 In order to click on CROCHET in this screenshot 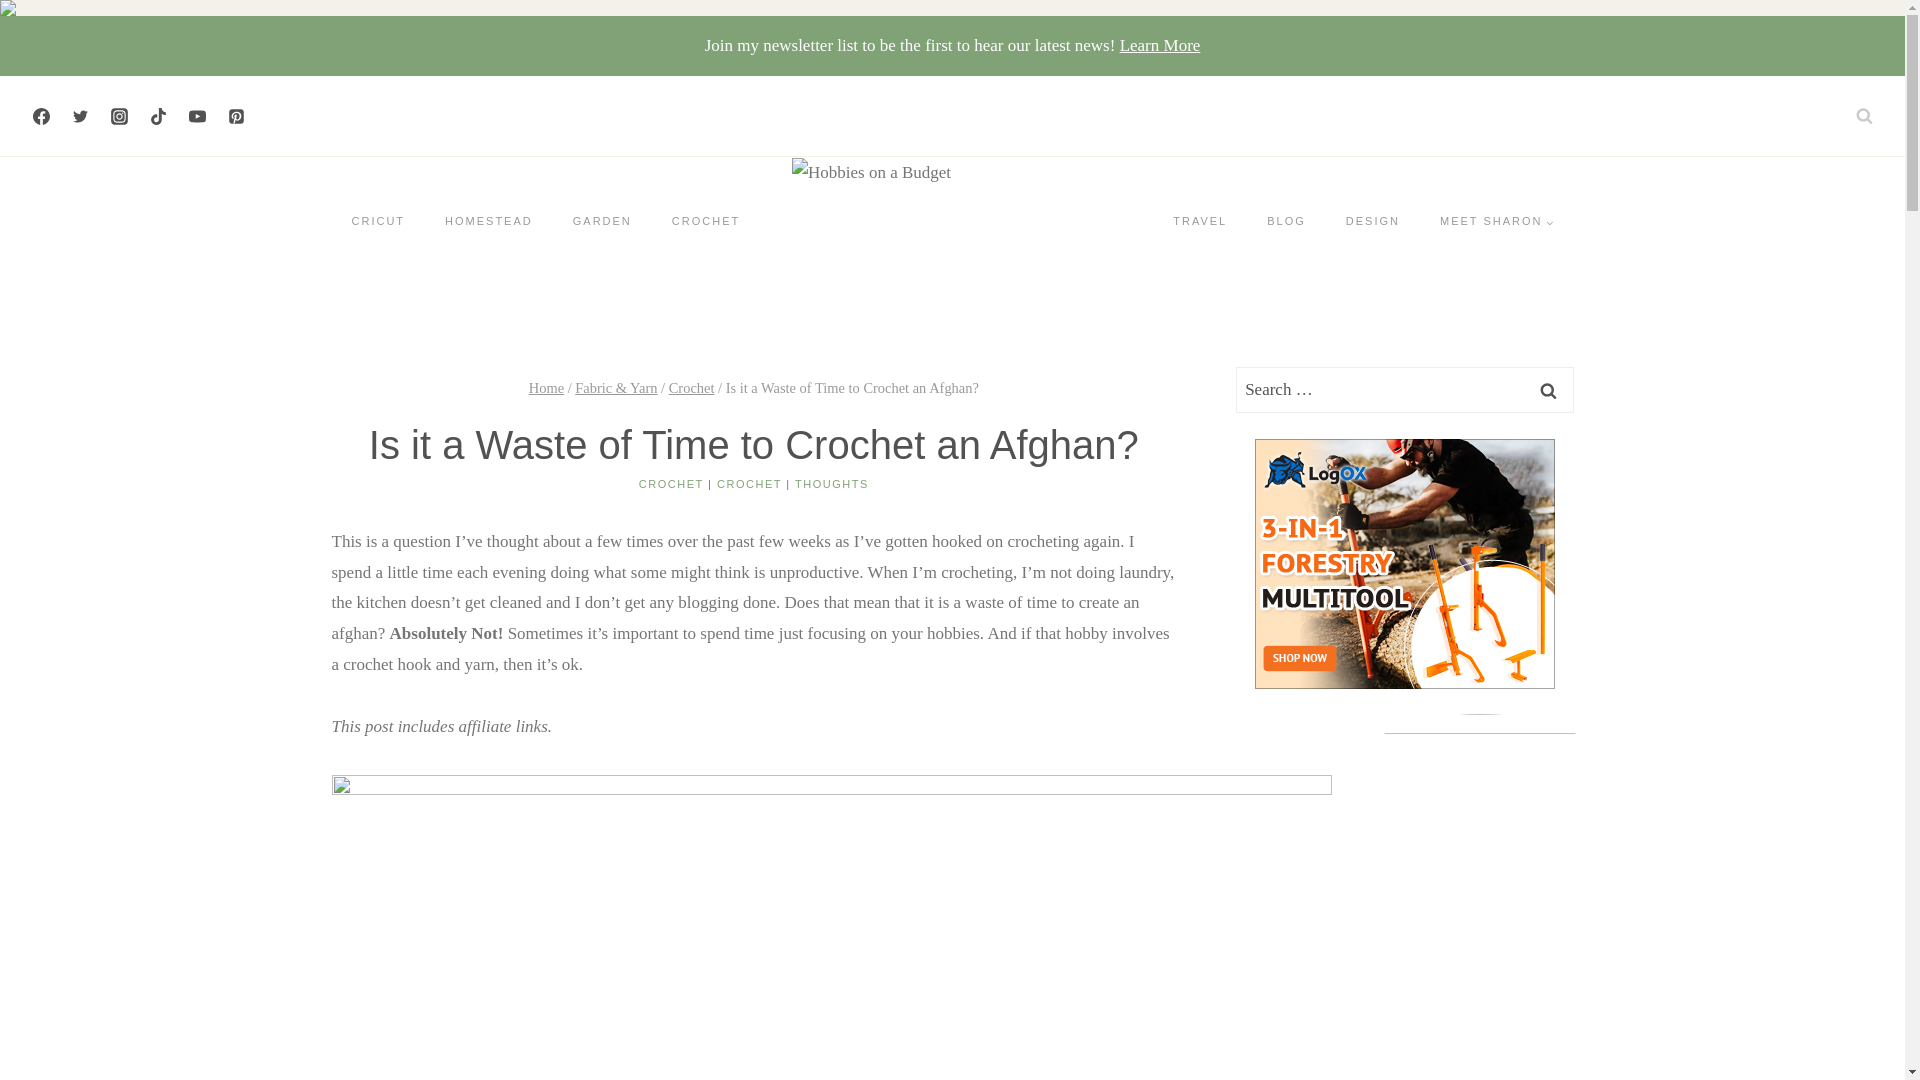, I will do `click(672, 484)`.